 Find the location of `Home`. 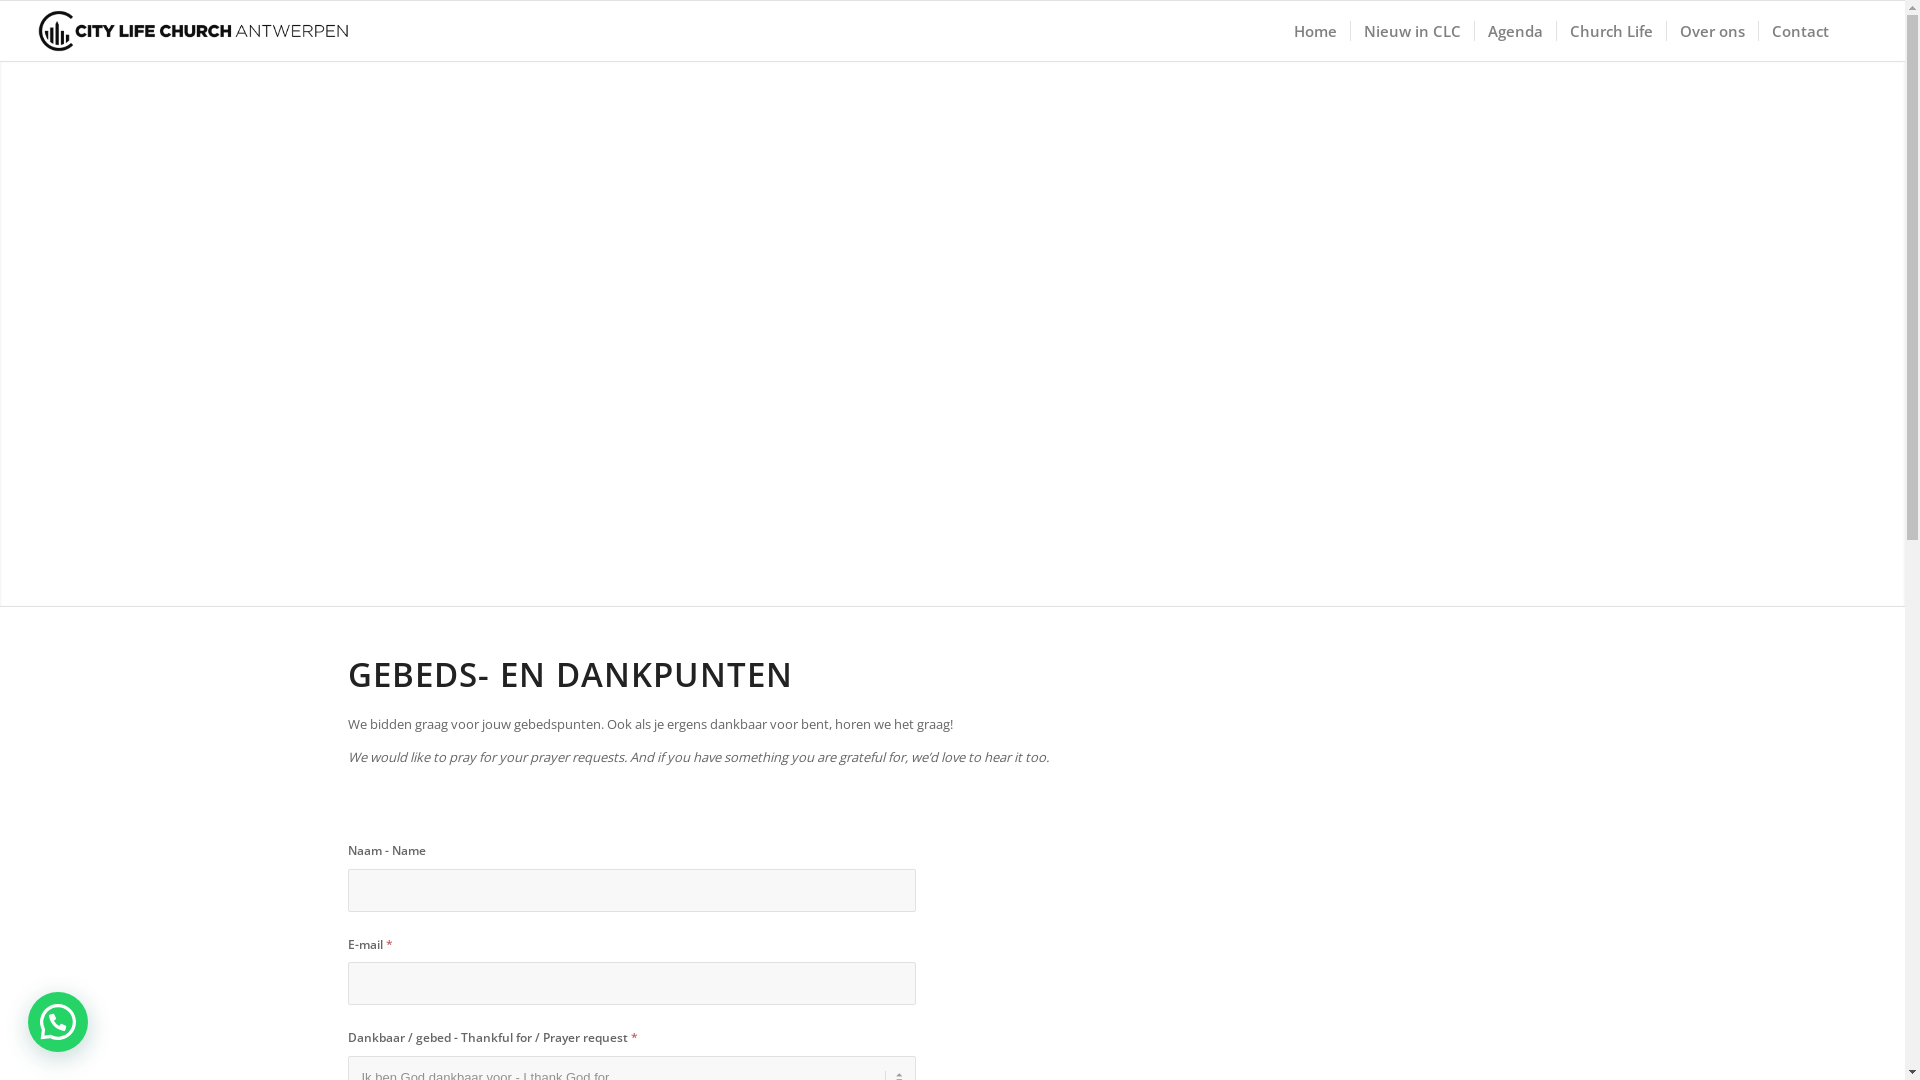

Home is located at coordinates (1316, 31).